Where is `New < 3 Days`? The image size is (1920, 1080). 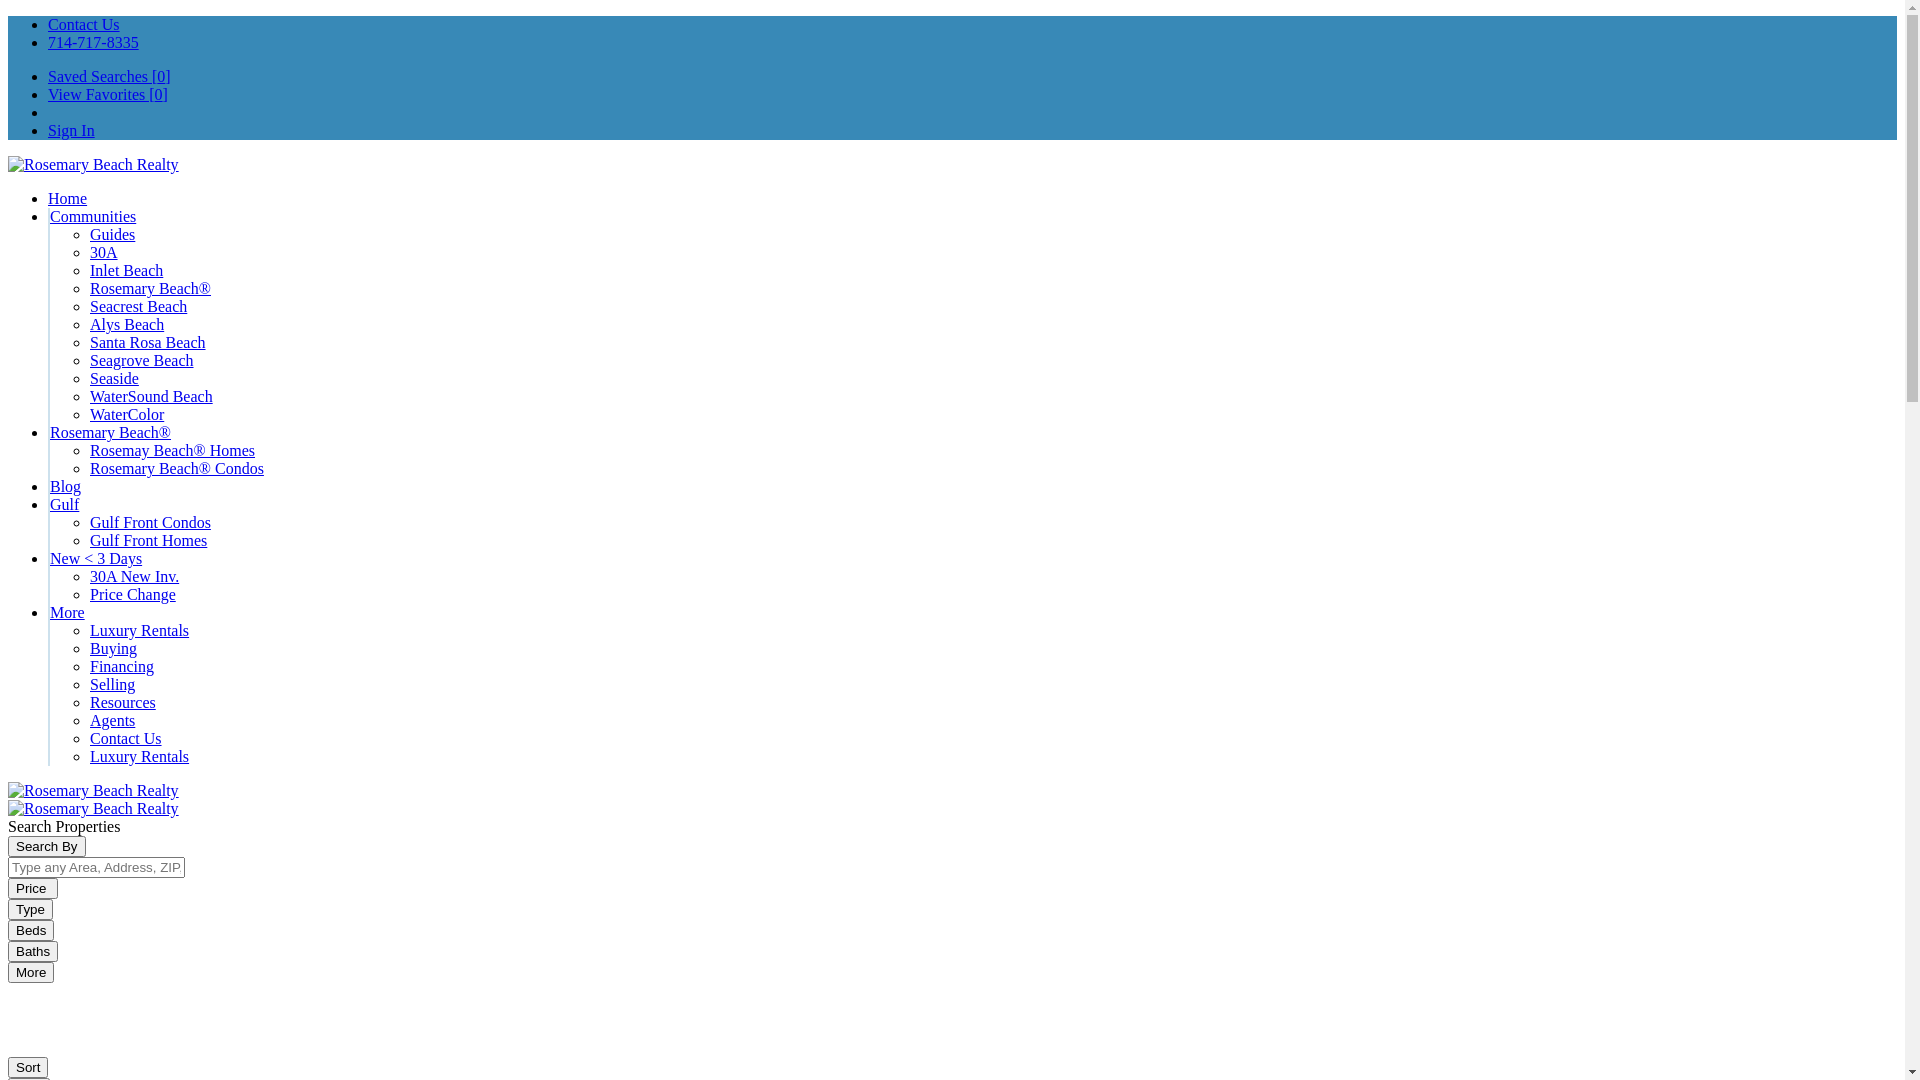
New < 3 Days is located at coordinates (96, 558).